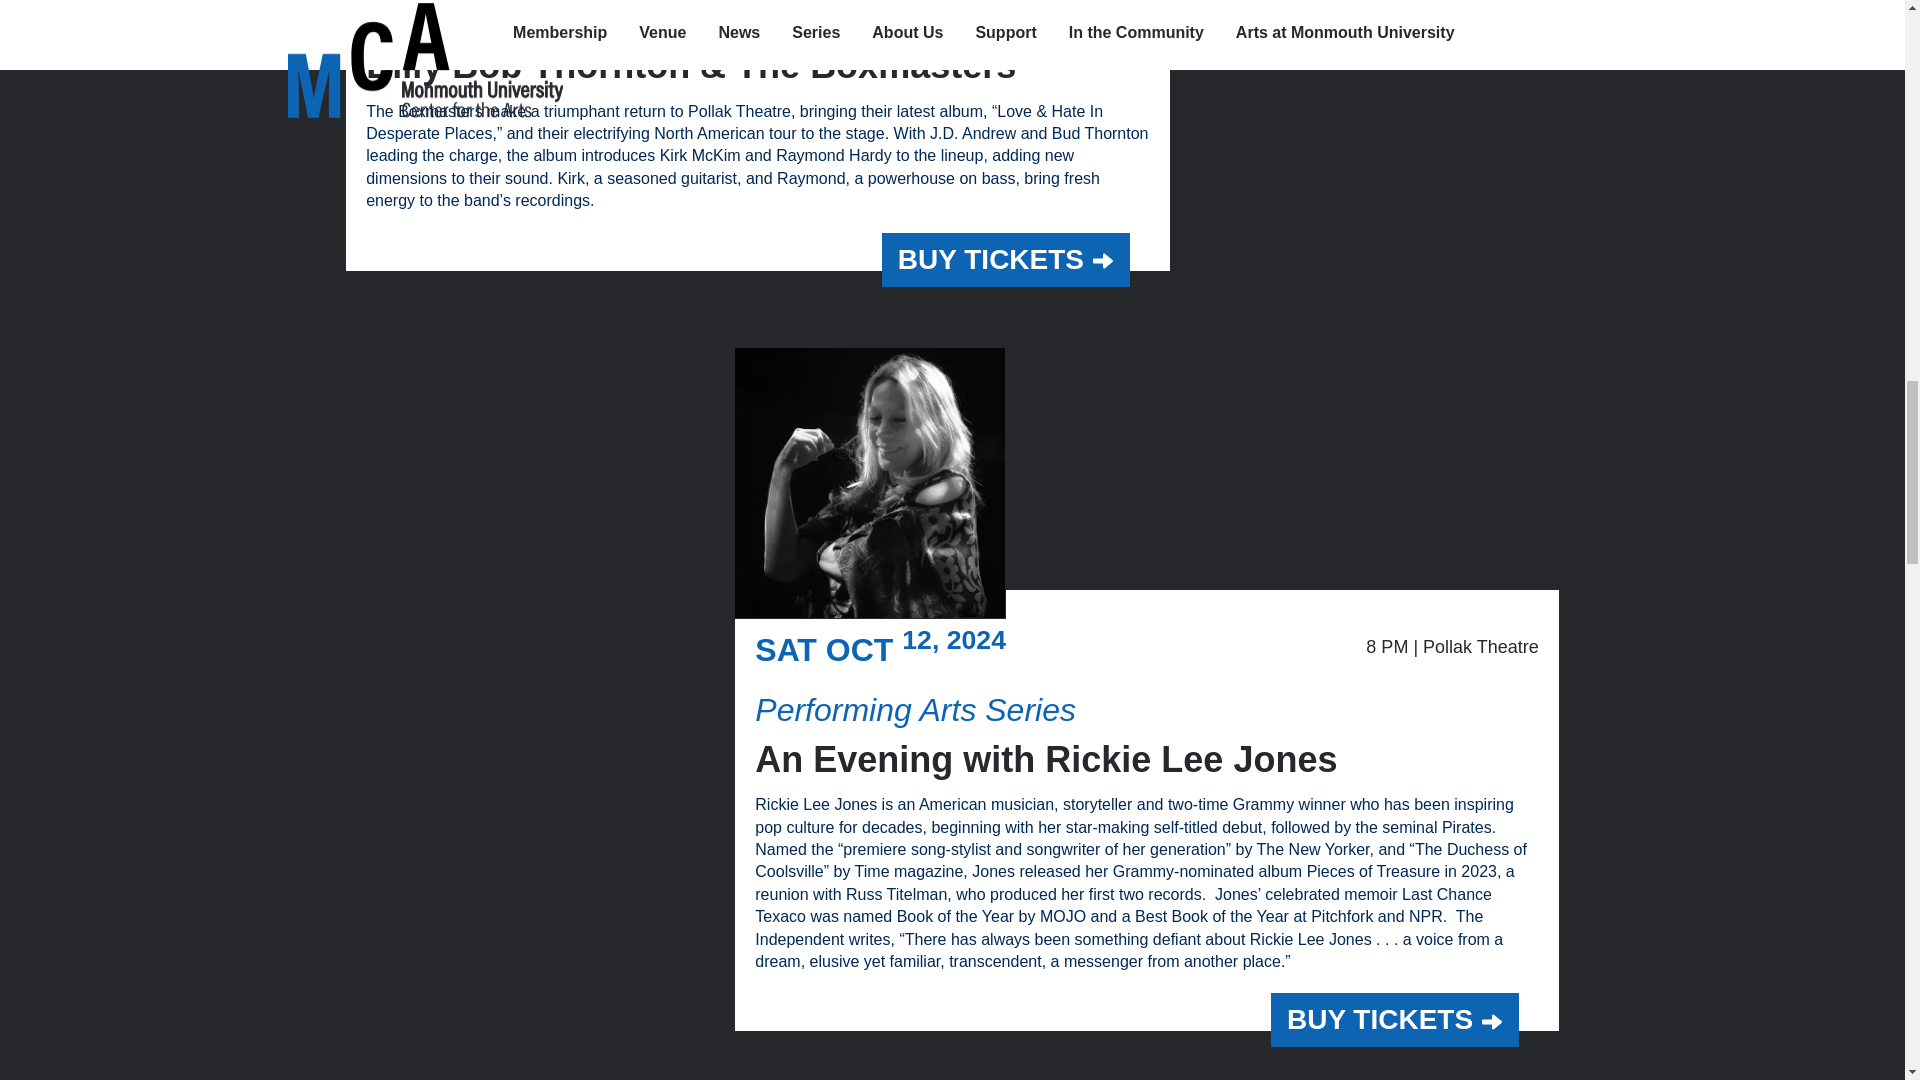 The height and width of the screenshot is (1080, 1920). What do you see at coordinates (1045, 758) in the screenshot?
I see `An Evening with Rickie Lee Jones` at bounding box center [1045, 758].